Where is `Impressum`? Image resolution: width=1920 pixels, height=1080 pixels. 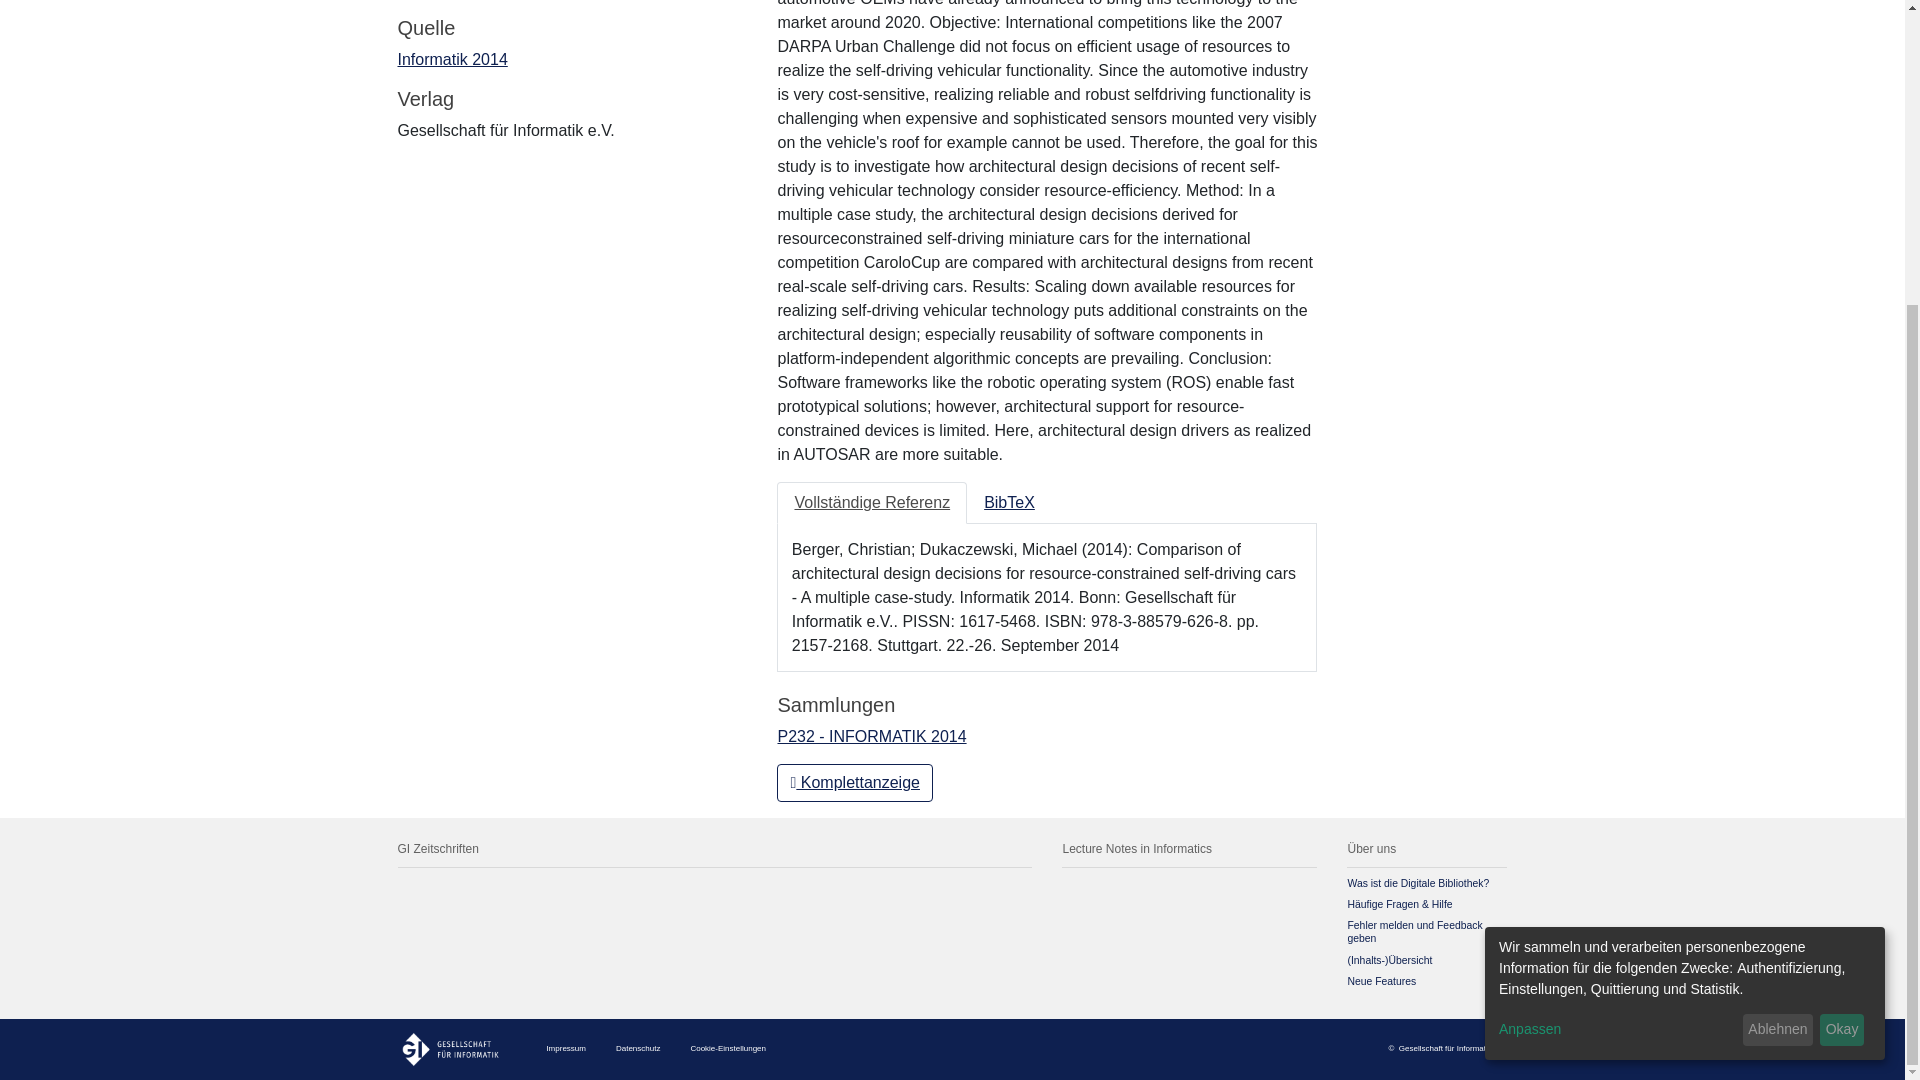
Impressum is located at coordinates (565, 1048).